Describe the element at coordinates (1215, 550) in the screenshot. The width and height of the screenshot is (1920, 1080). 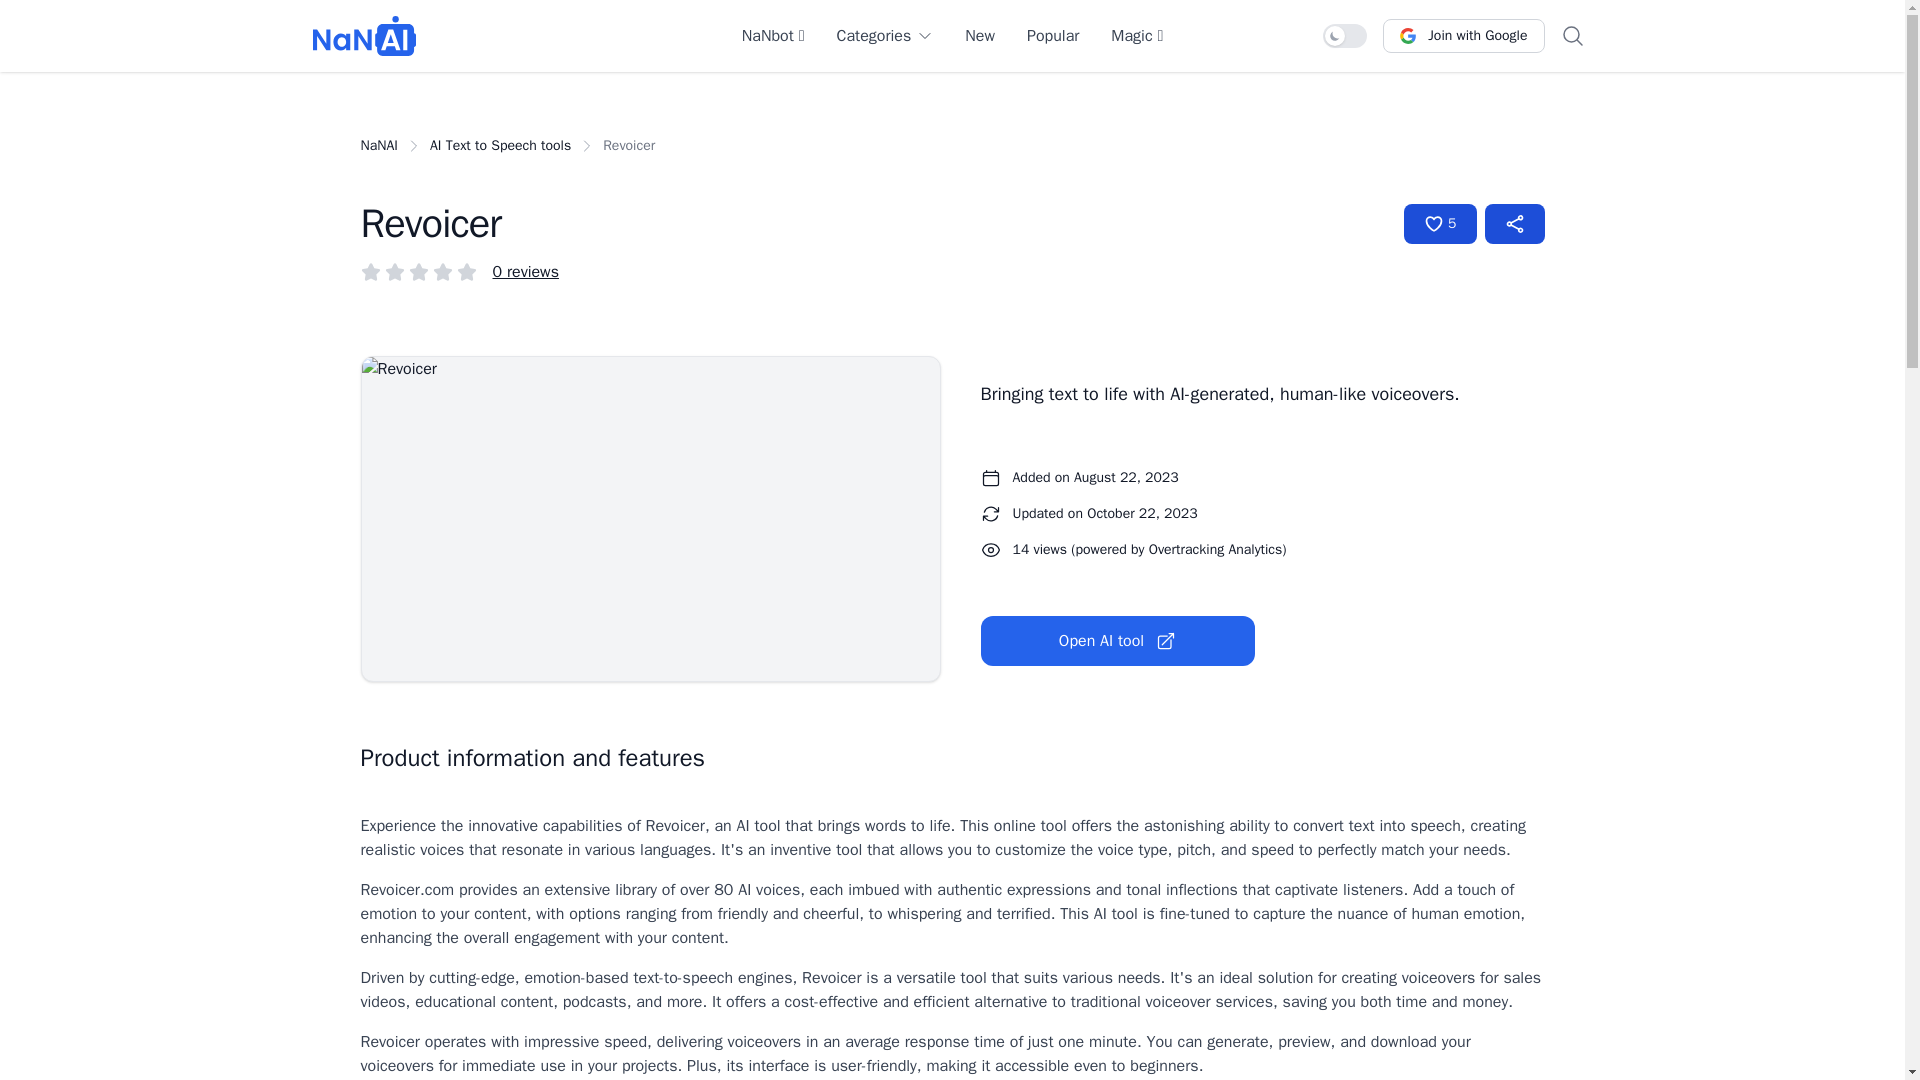
I see `Overtracking Analytics` at that location.